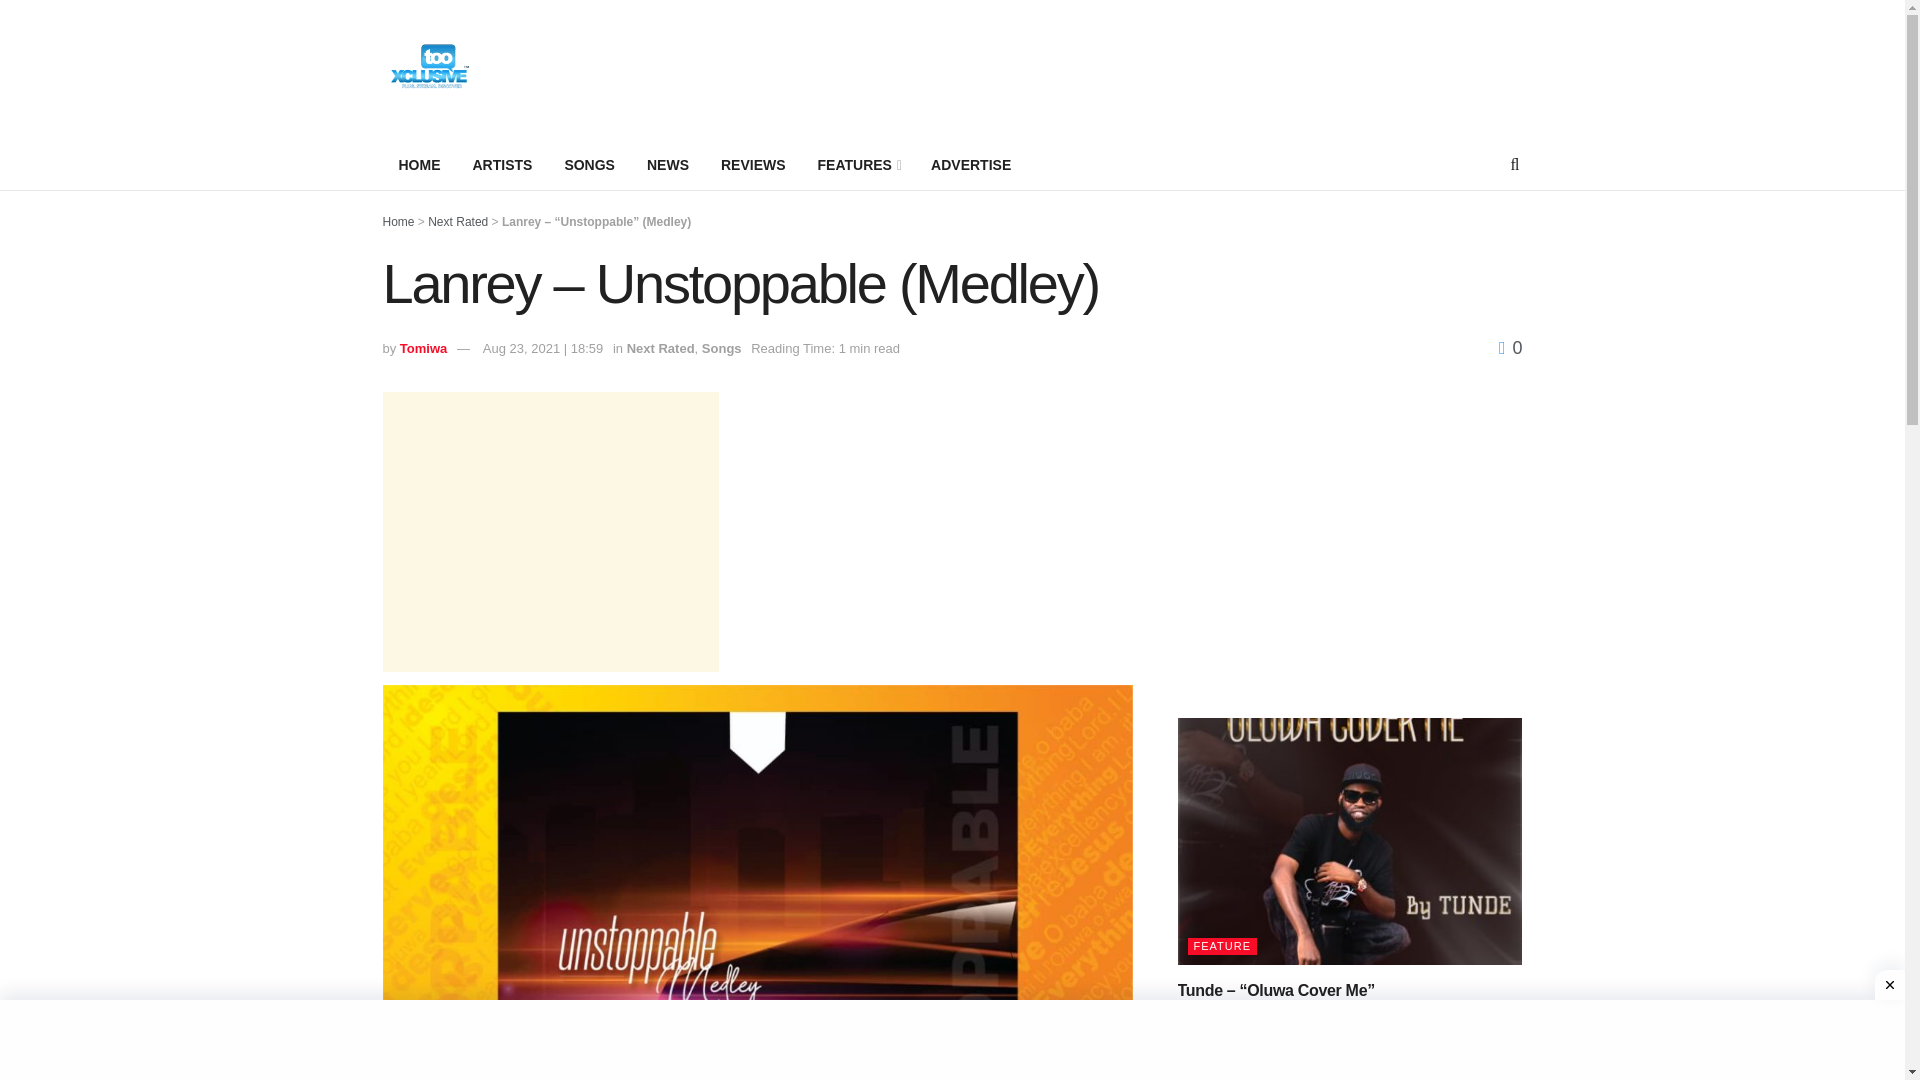 The width and height of the screenshot is (1920, 1080). What do you see at coordinates (550, 532) in the screenshot?
I see `Advertisement` at bounding box center [550, 532].